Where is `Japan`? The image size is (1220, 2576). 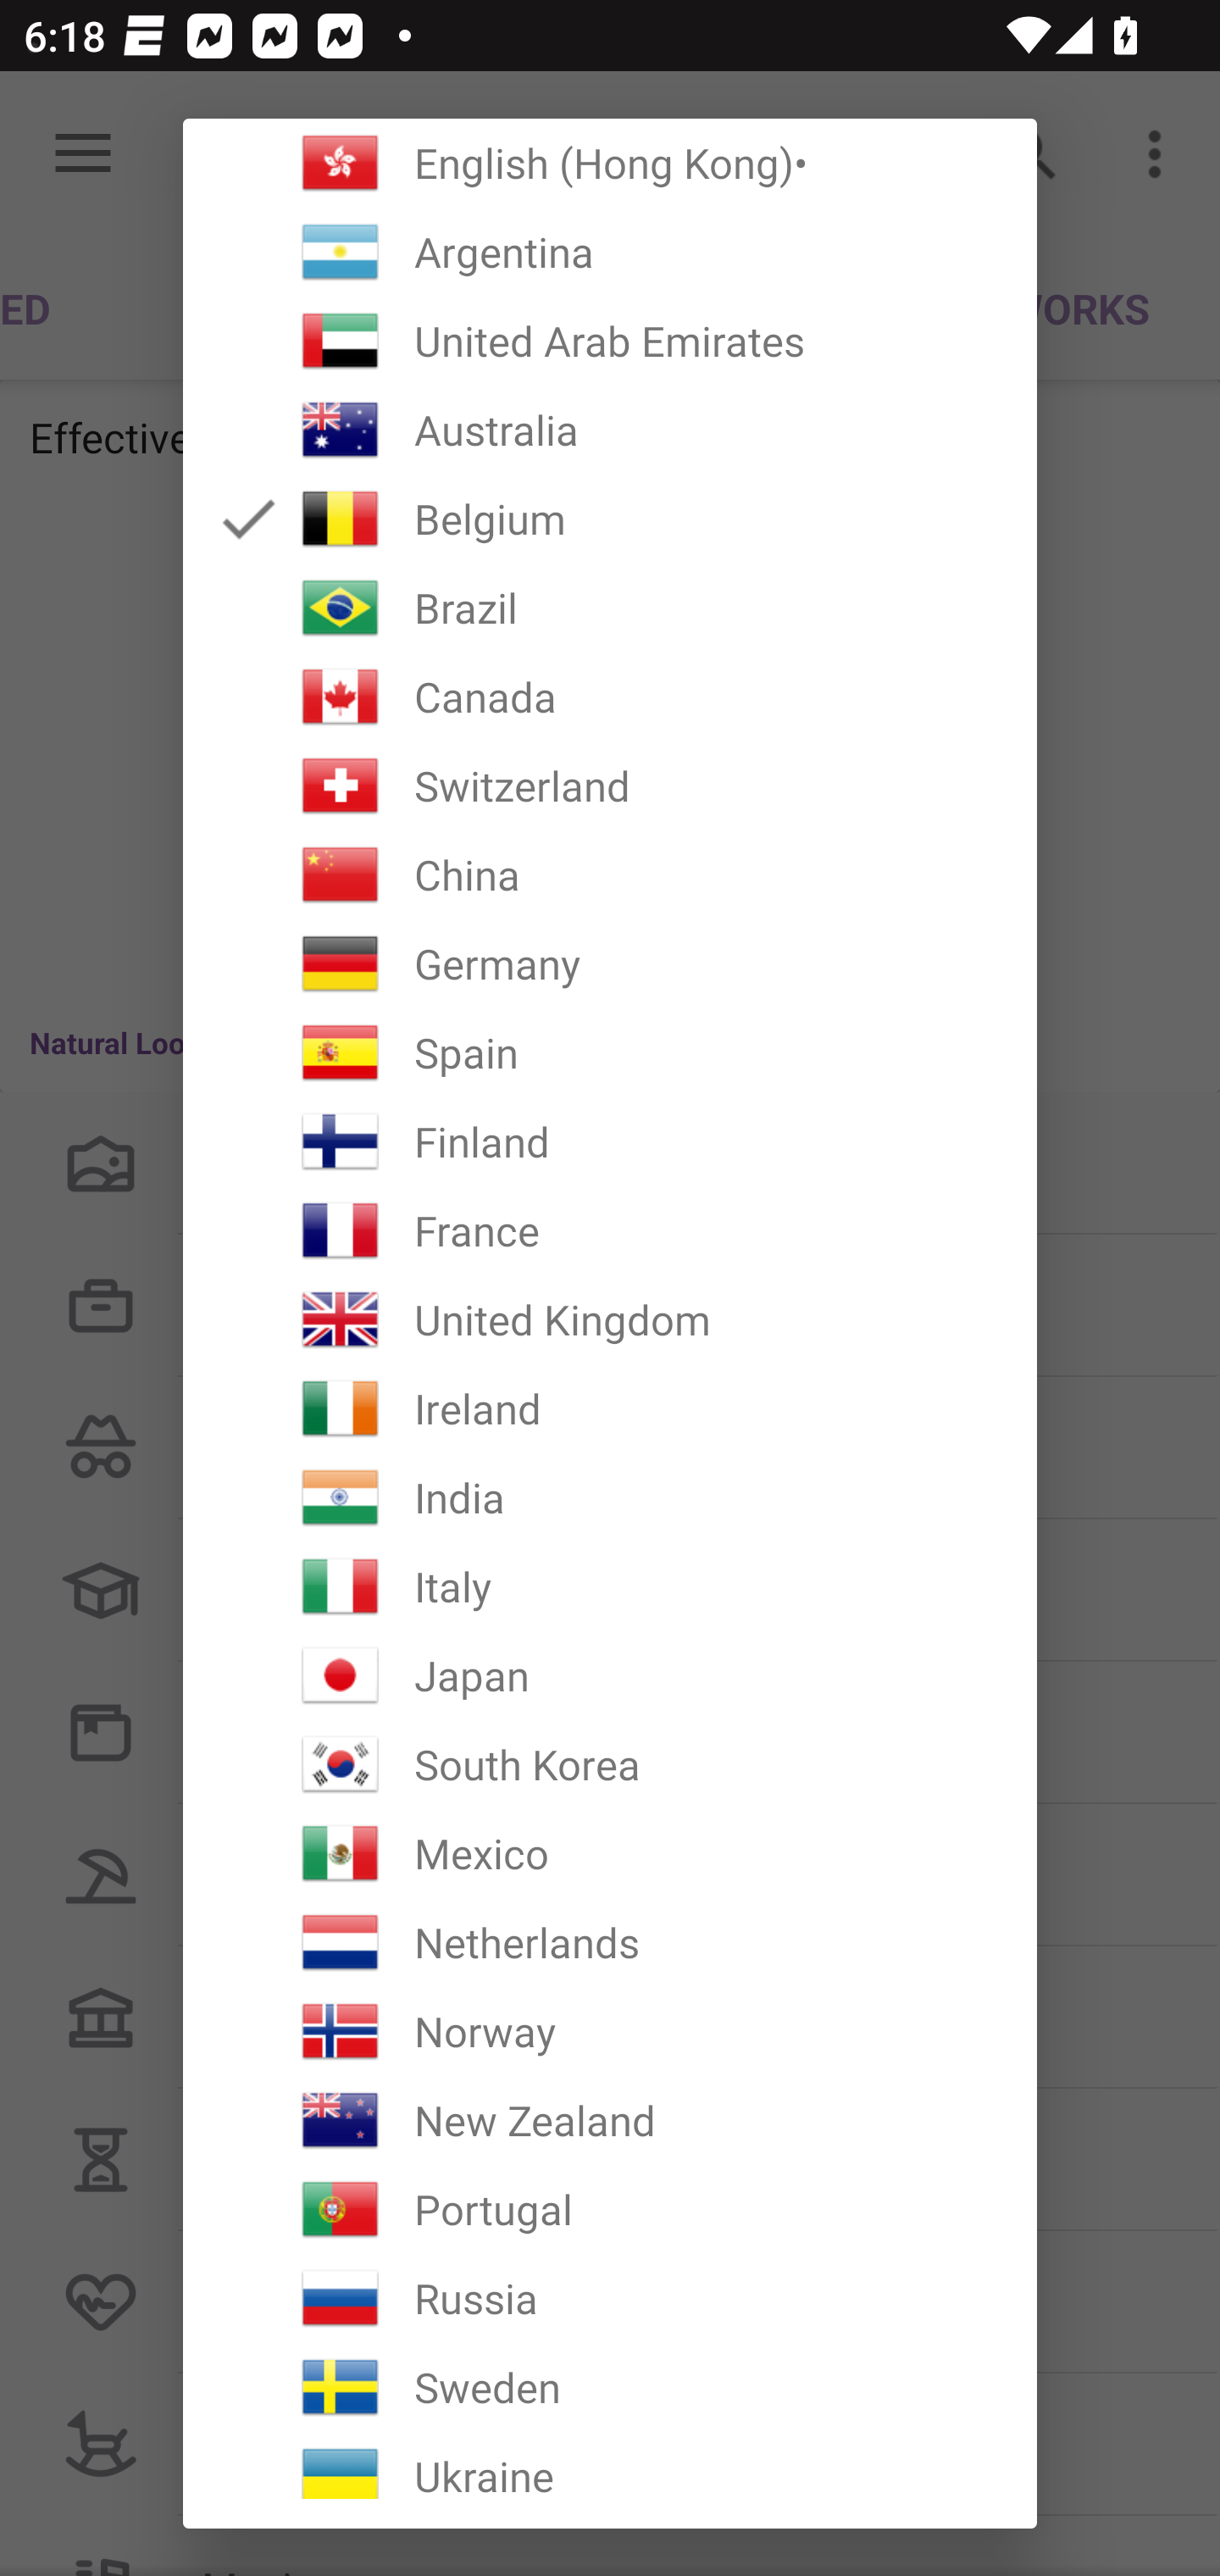 Japan is located at coordinates (610, 1675).